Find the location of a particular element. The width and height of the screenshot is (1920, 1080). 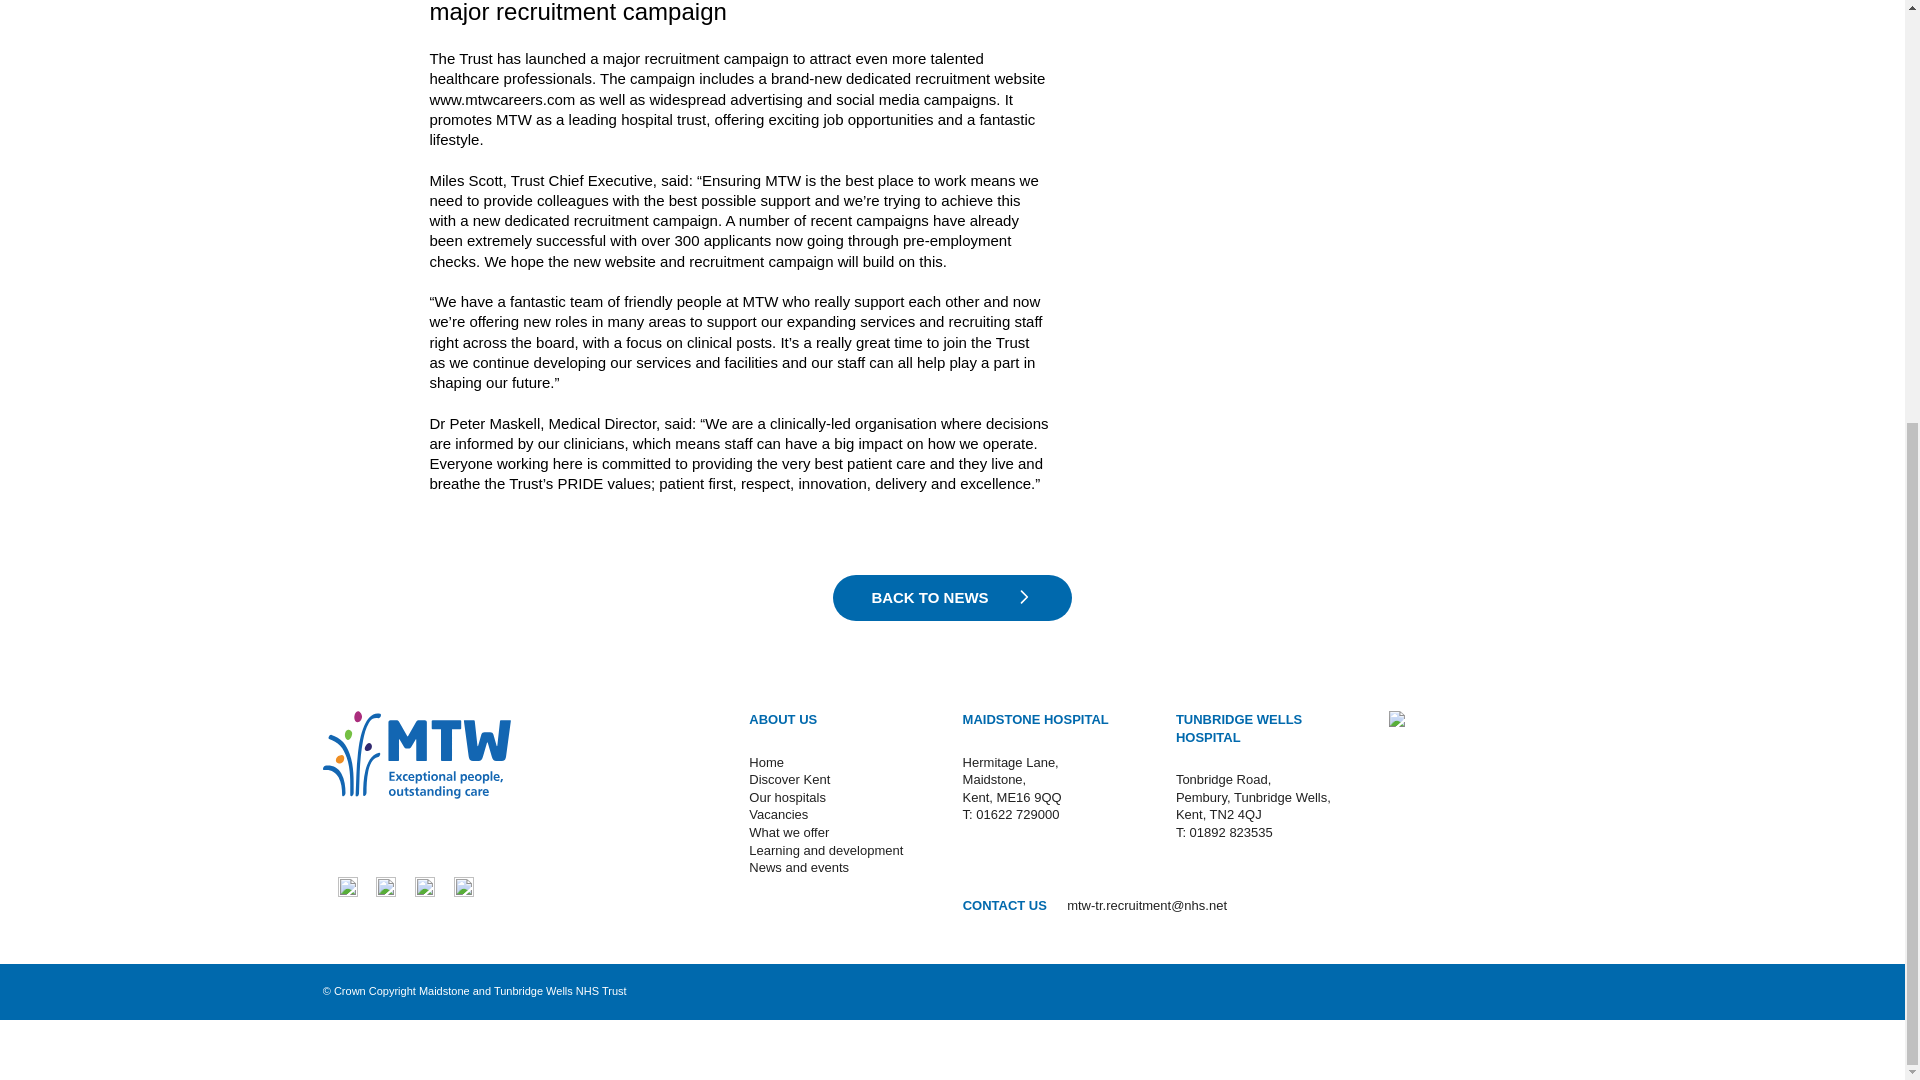

Vacancies is located at coordinates (778, 814).